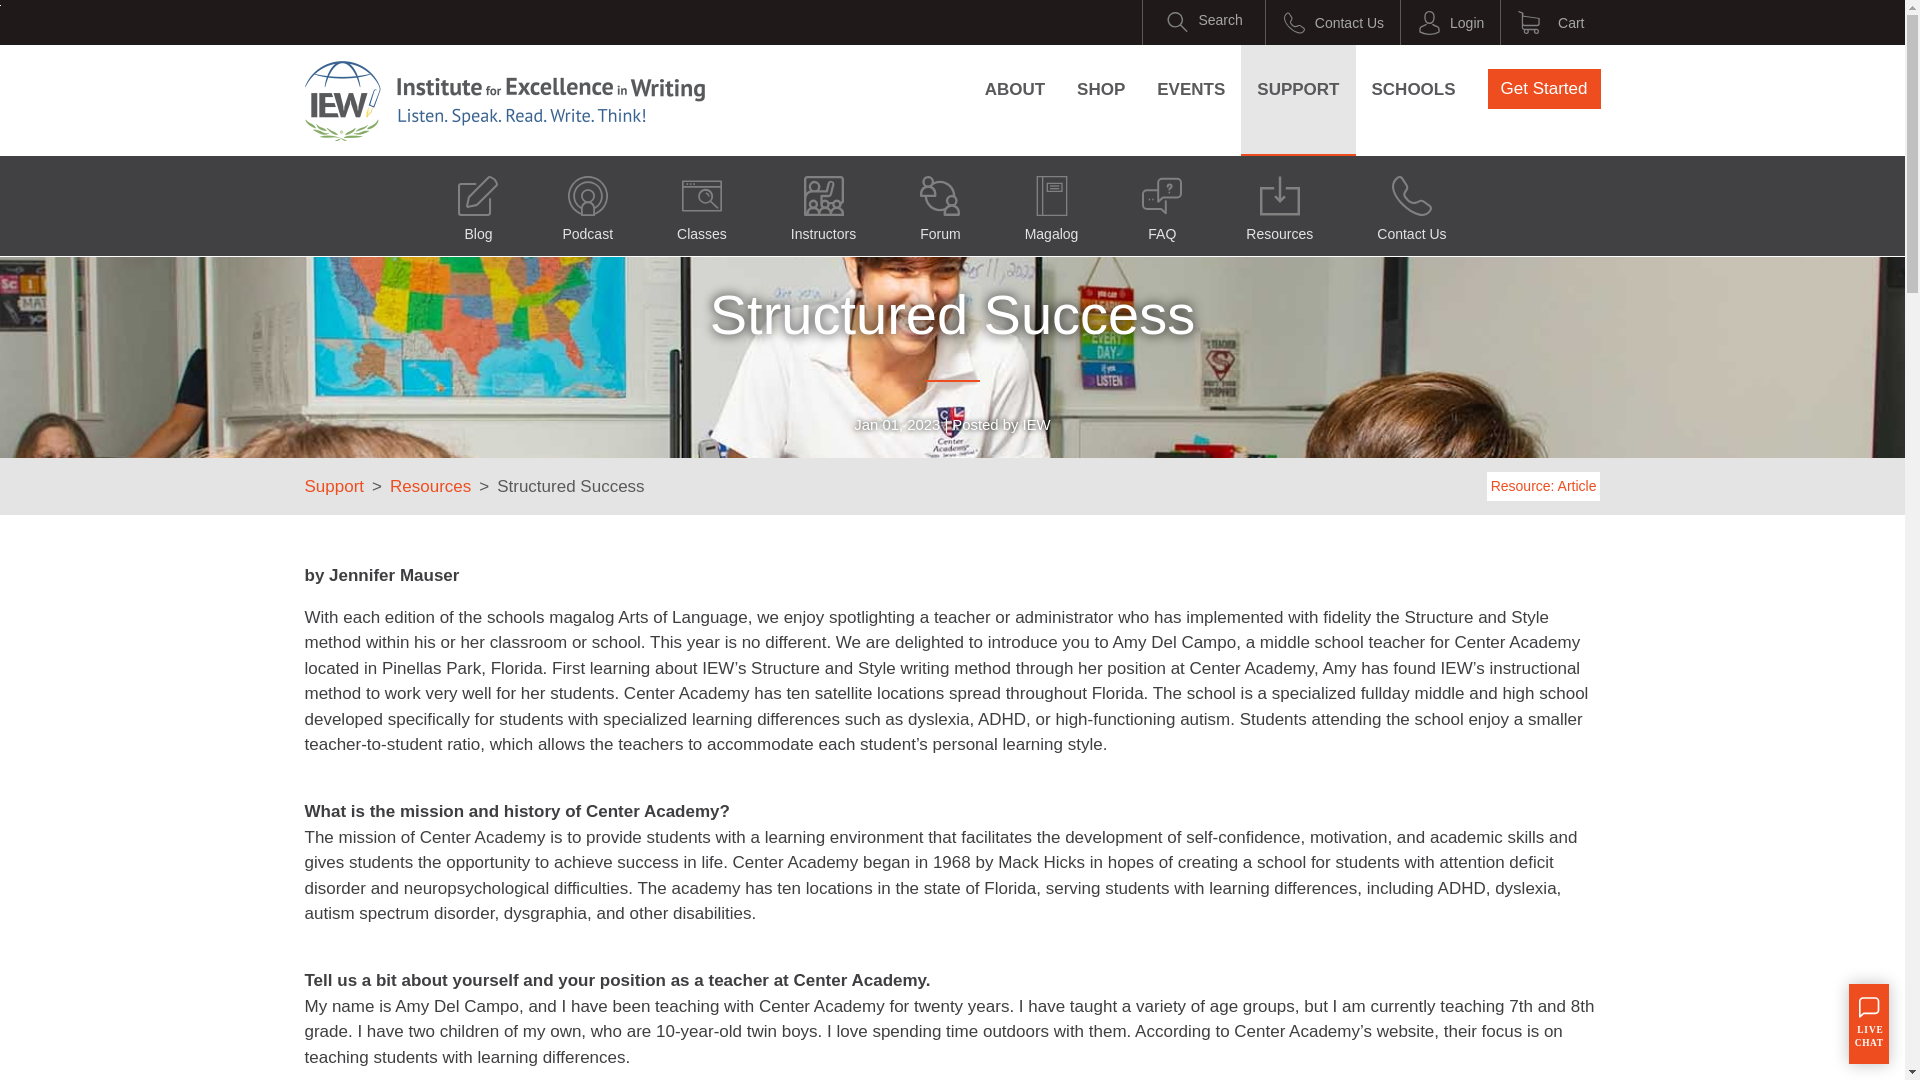 The image size is (1920, 1080). I want to click on Contact Us, so click(1333, 22).